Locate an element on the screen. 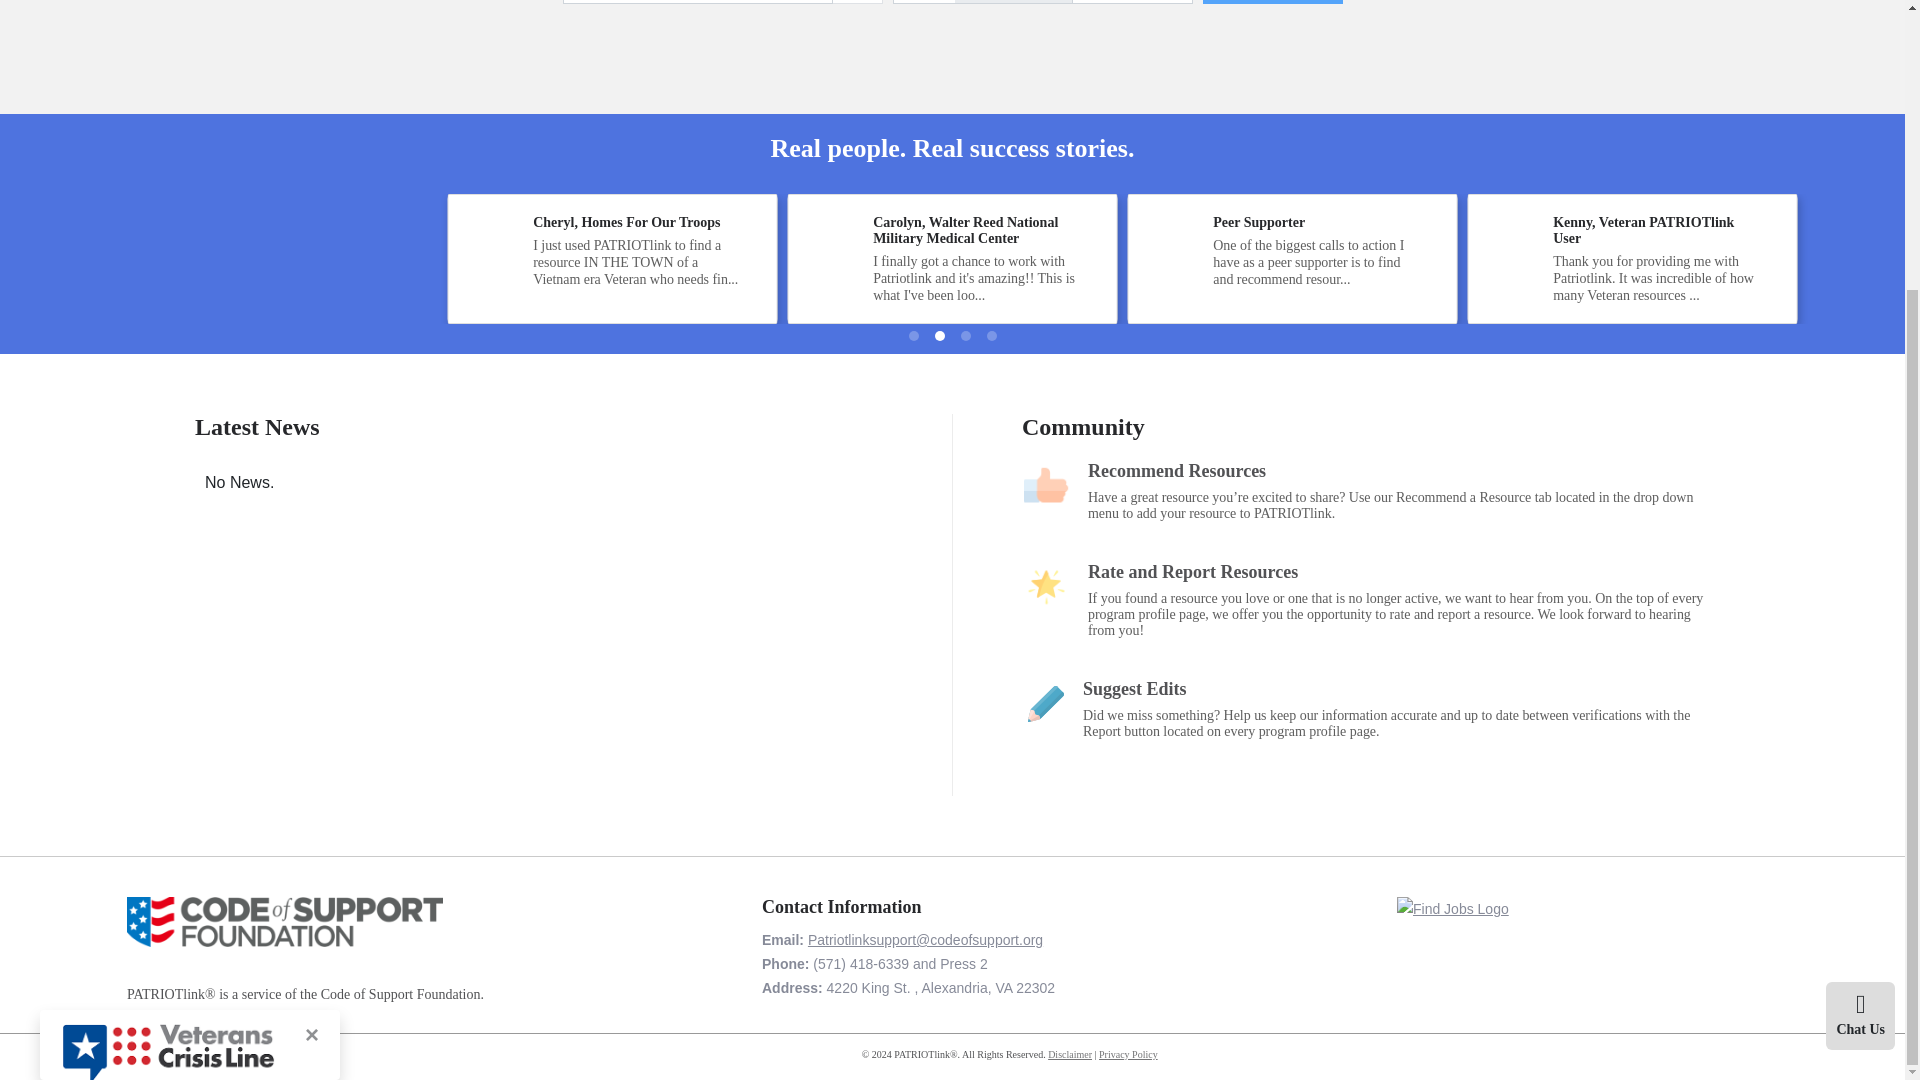 The image size is (1920, 1080). Toggle Dropdown is located at coordinates (856, 2).